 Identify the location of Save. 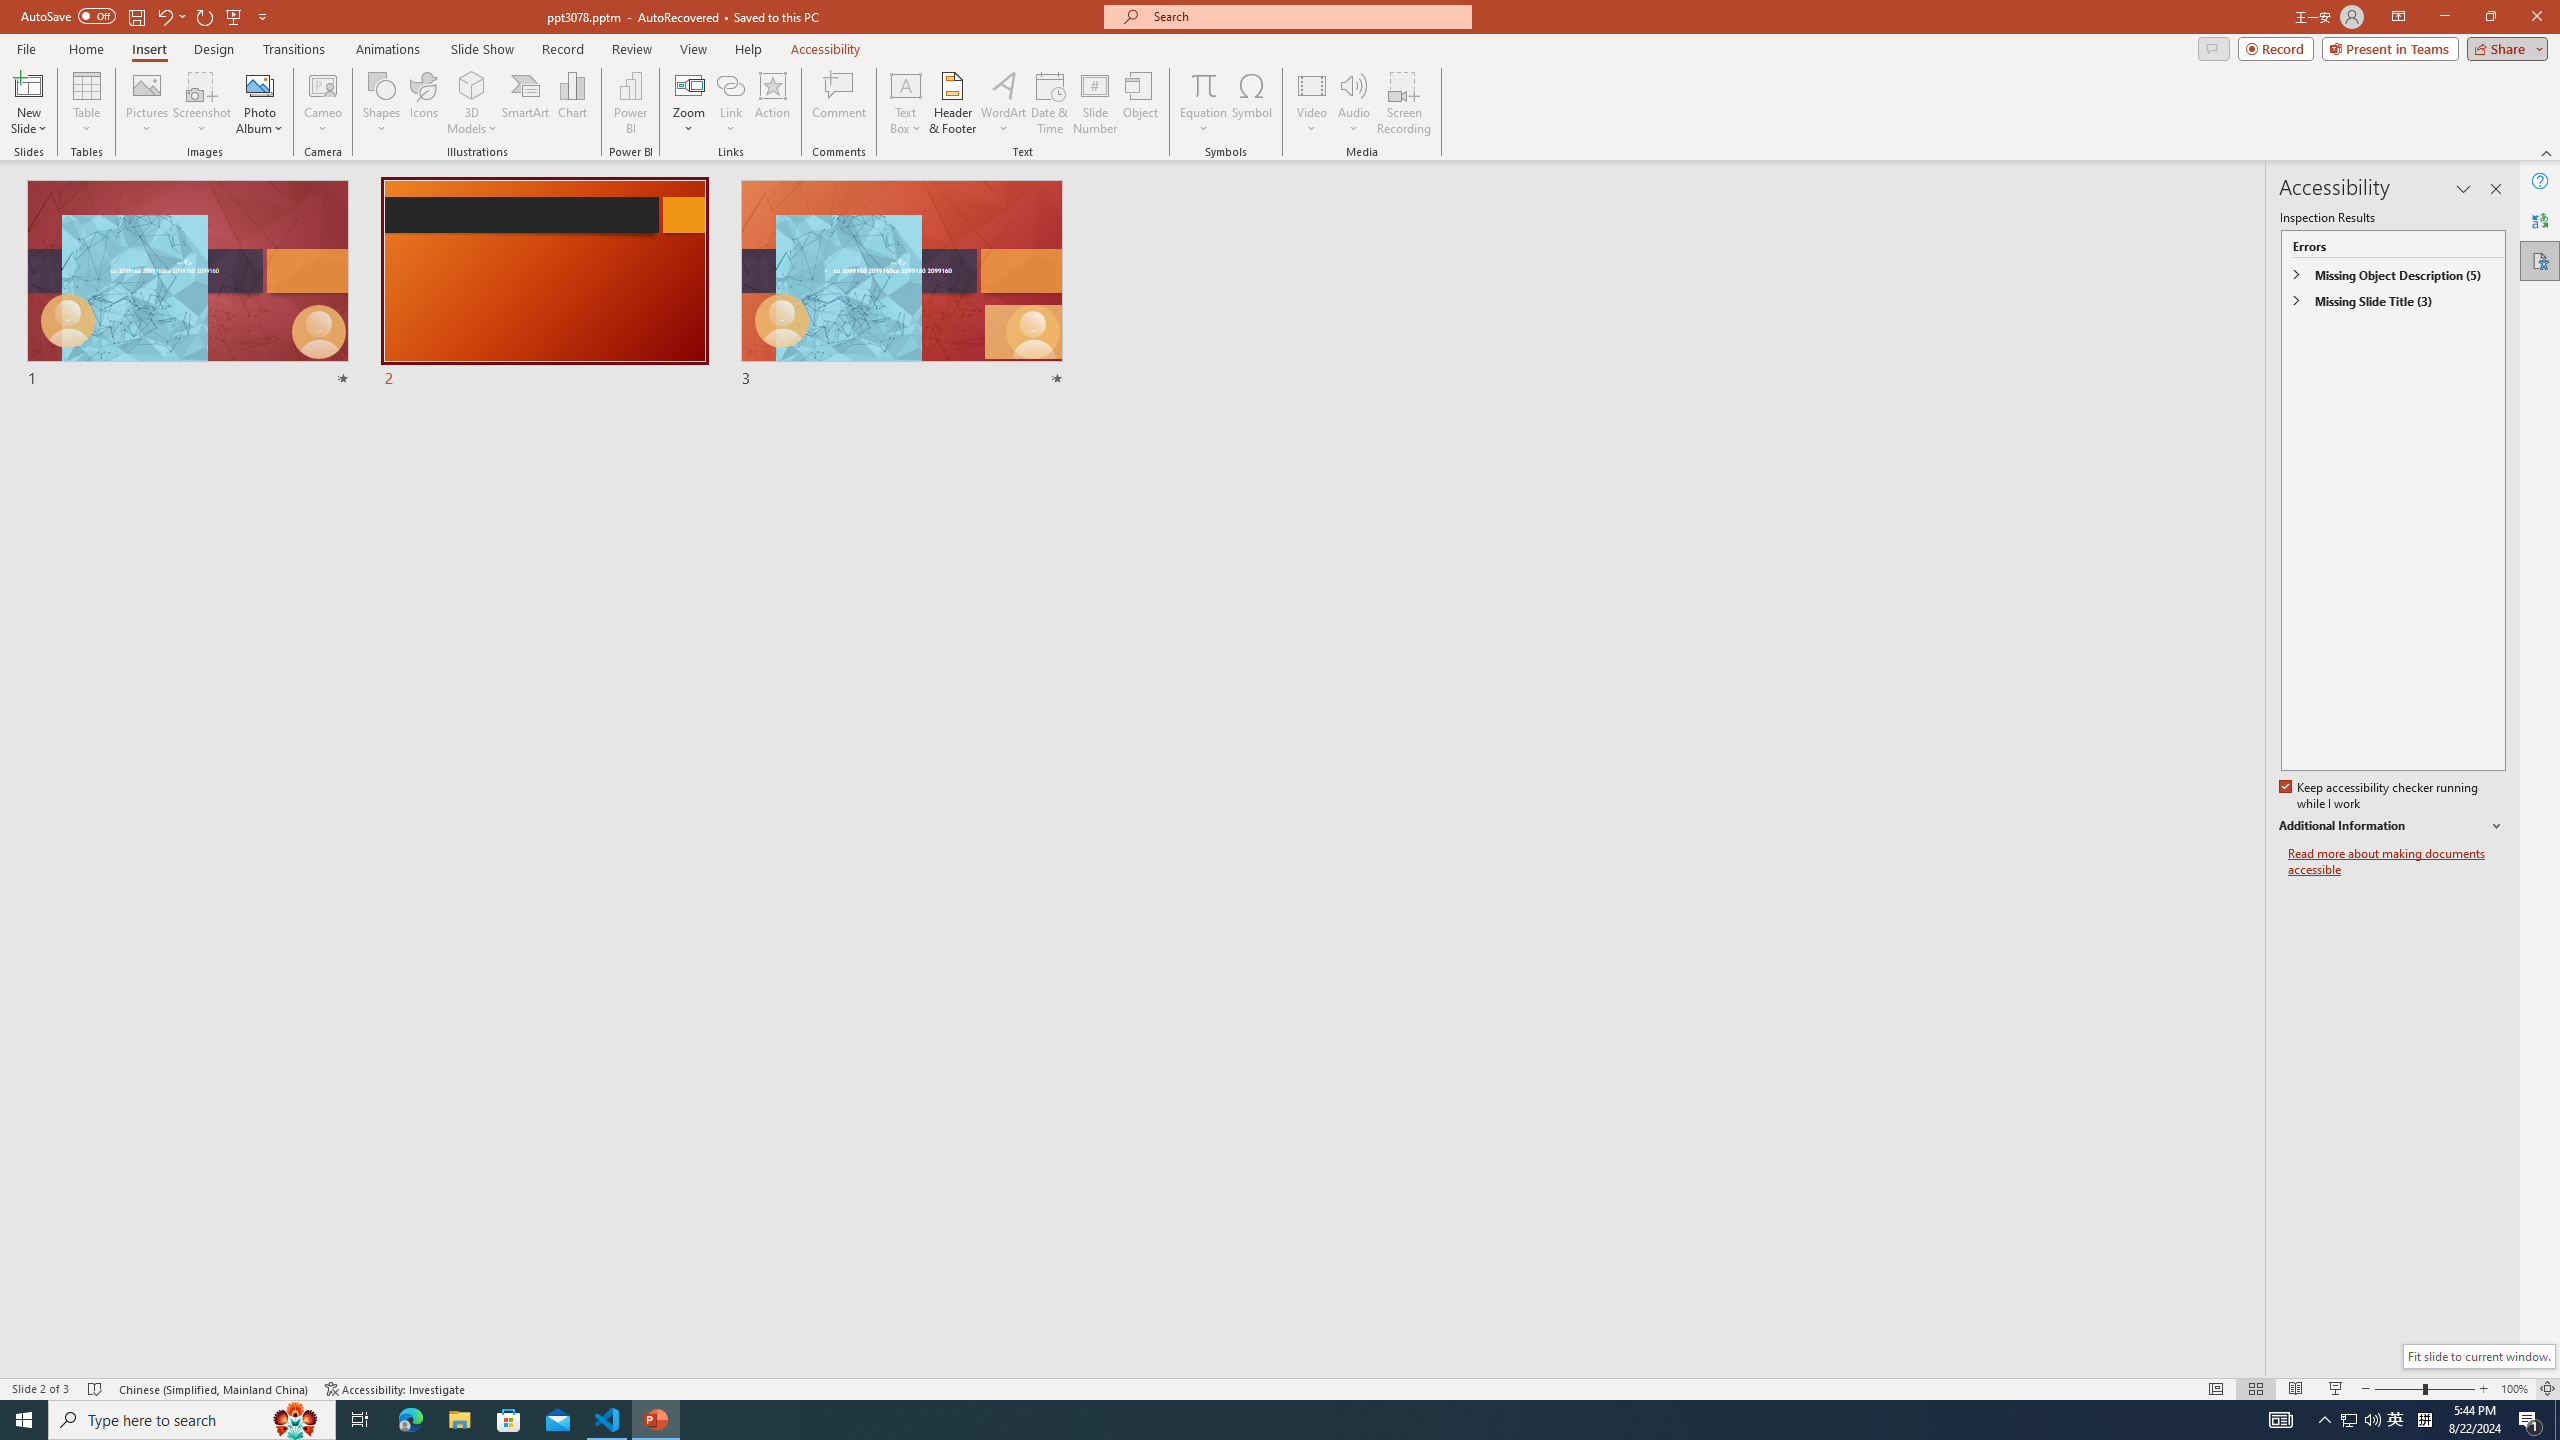
(136, 16).